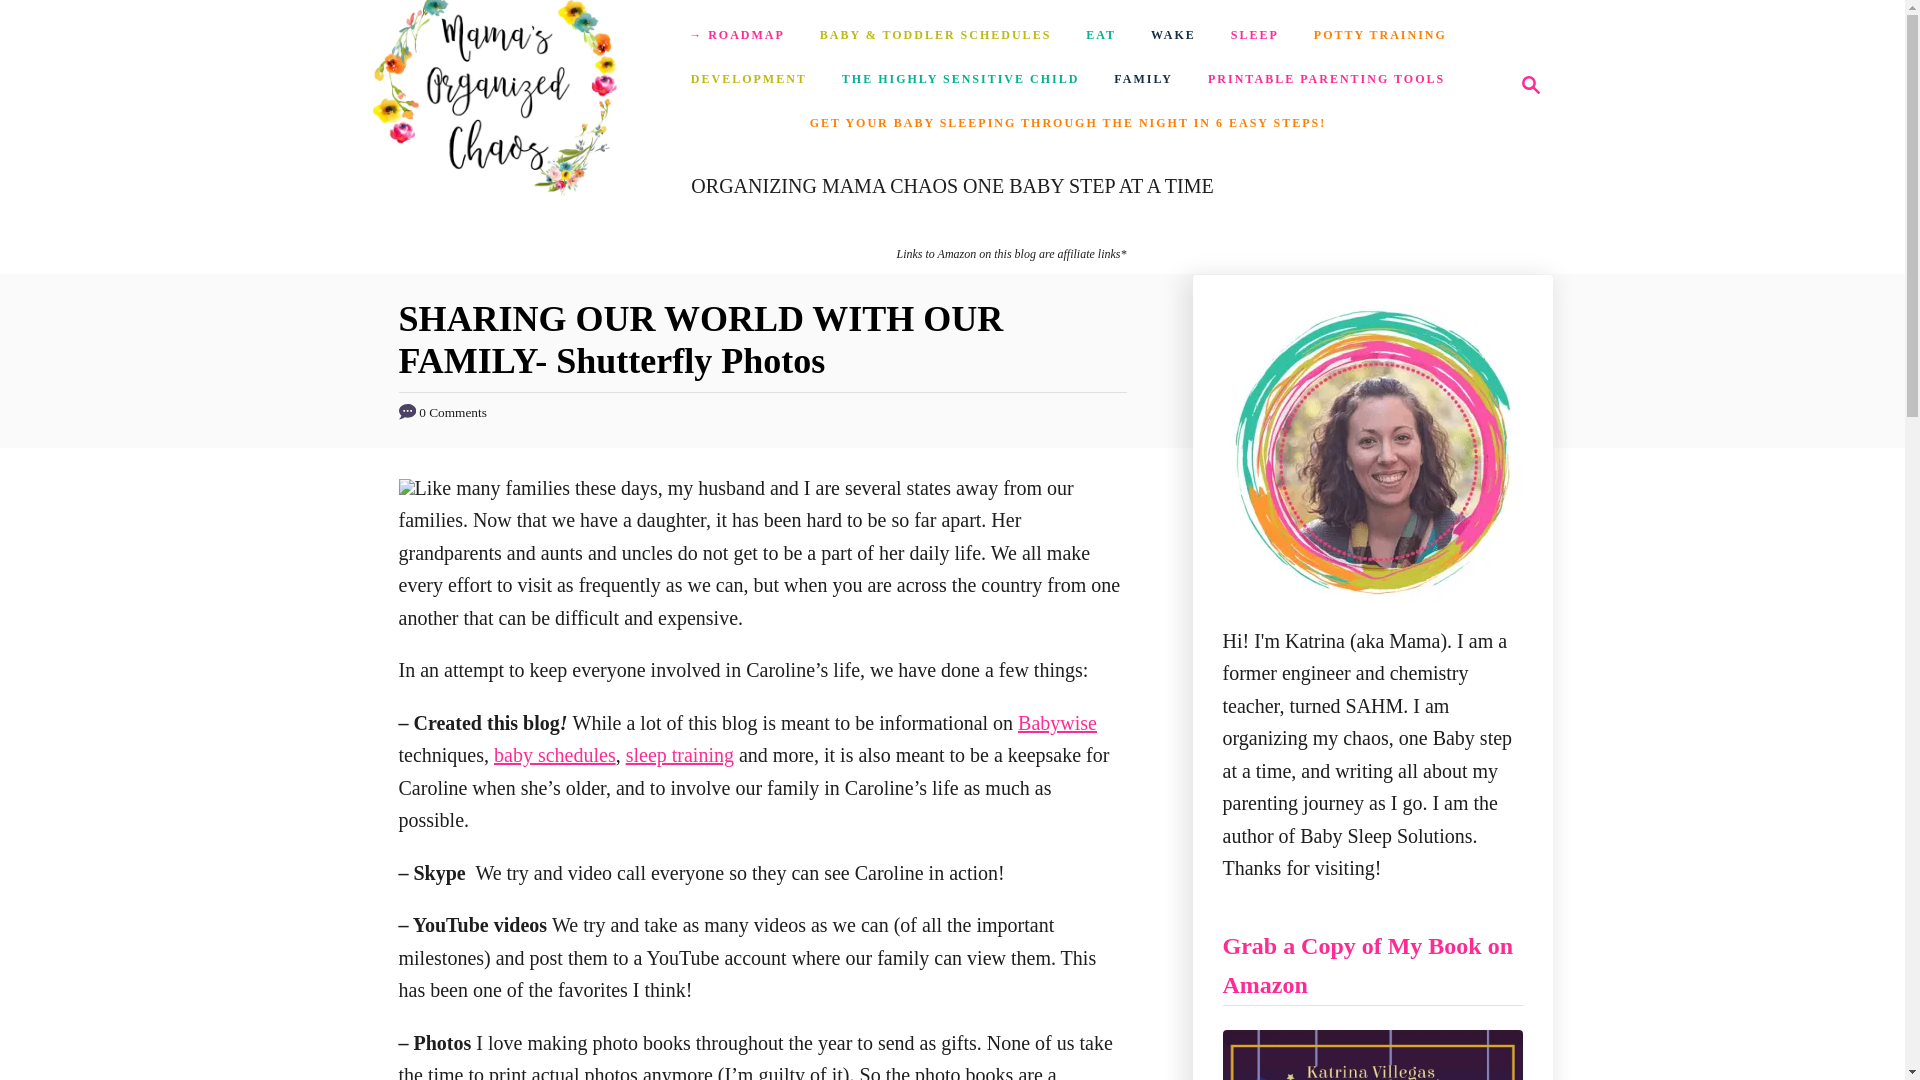 The image size is (1920, 1080). I want to click on PRINTABLE PARENTING TOOLS, so click(1524, 85).